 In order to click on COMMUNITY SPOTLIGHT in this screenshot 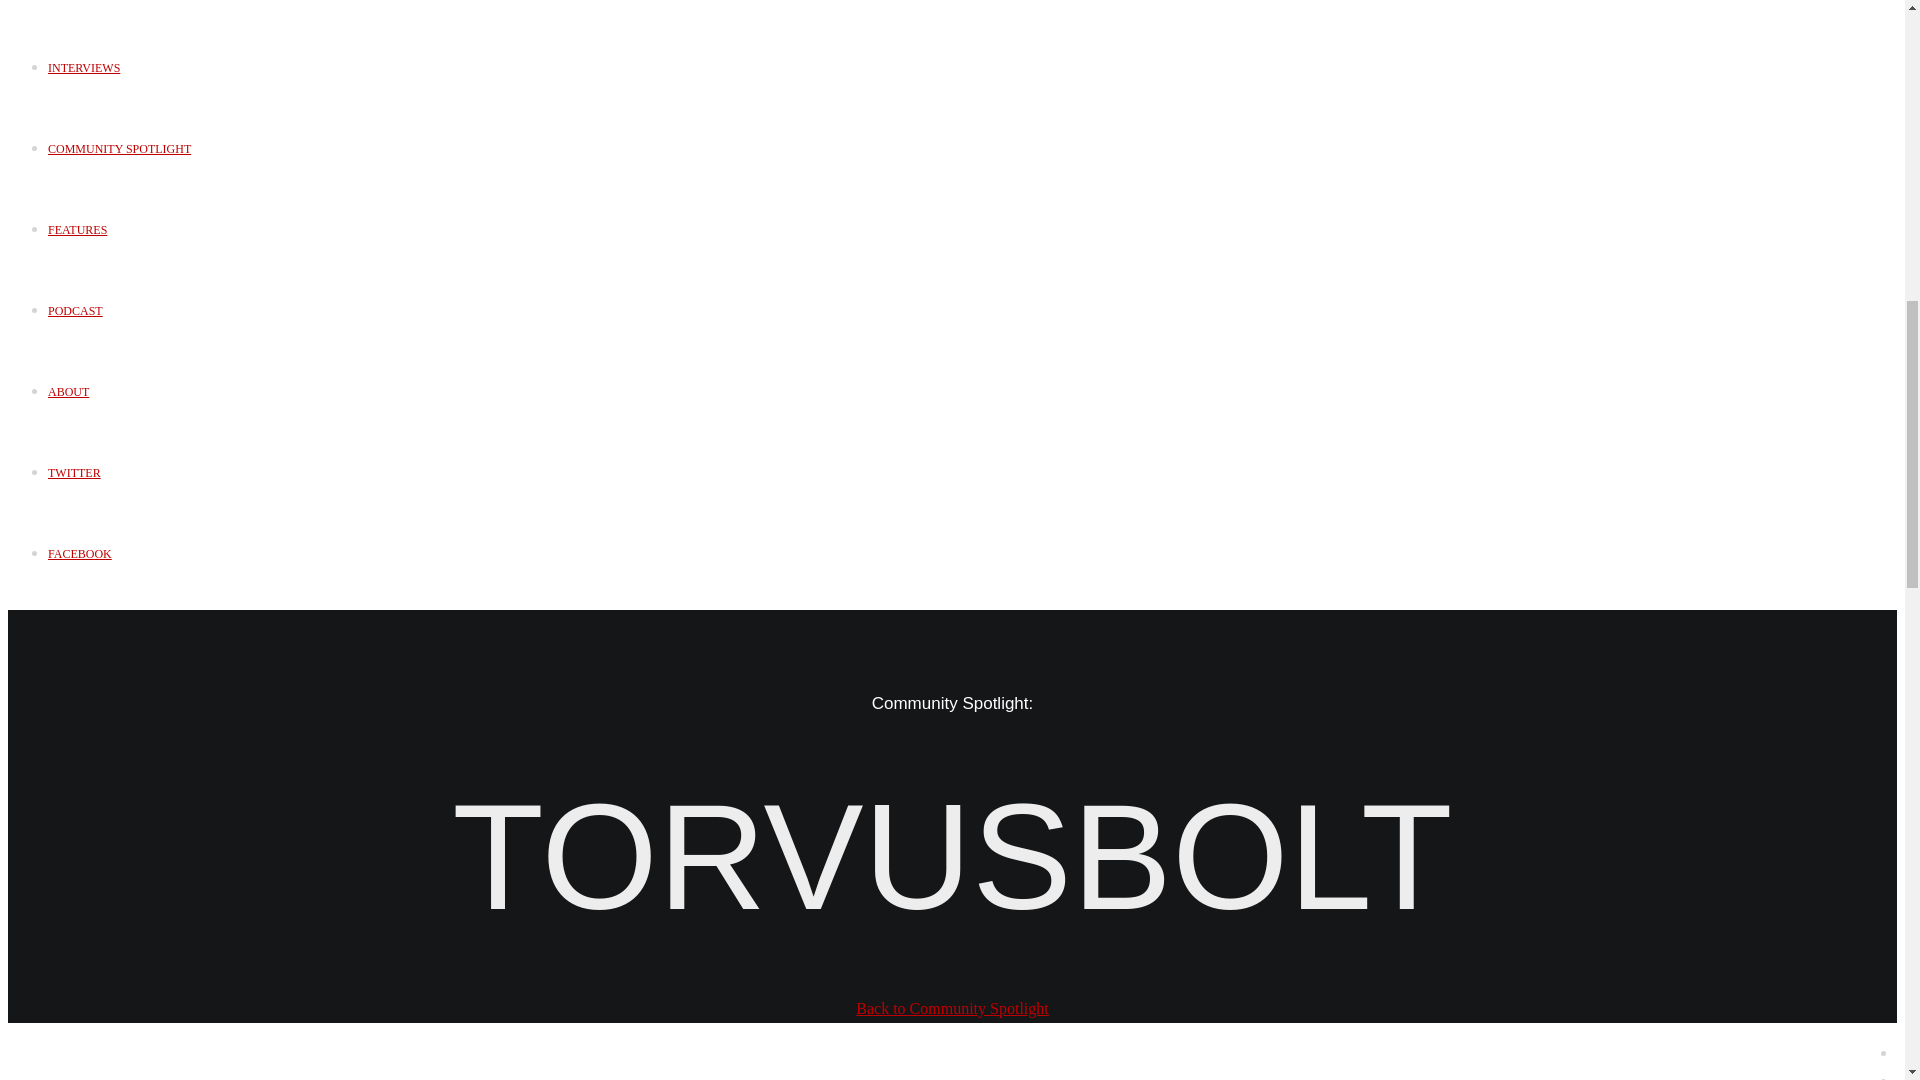, I will do `click(119, 148)`.